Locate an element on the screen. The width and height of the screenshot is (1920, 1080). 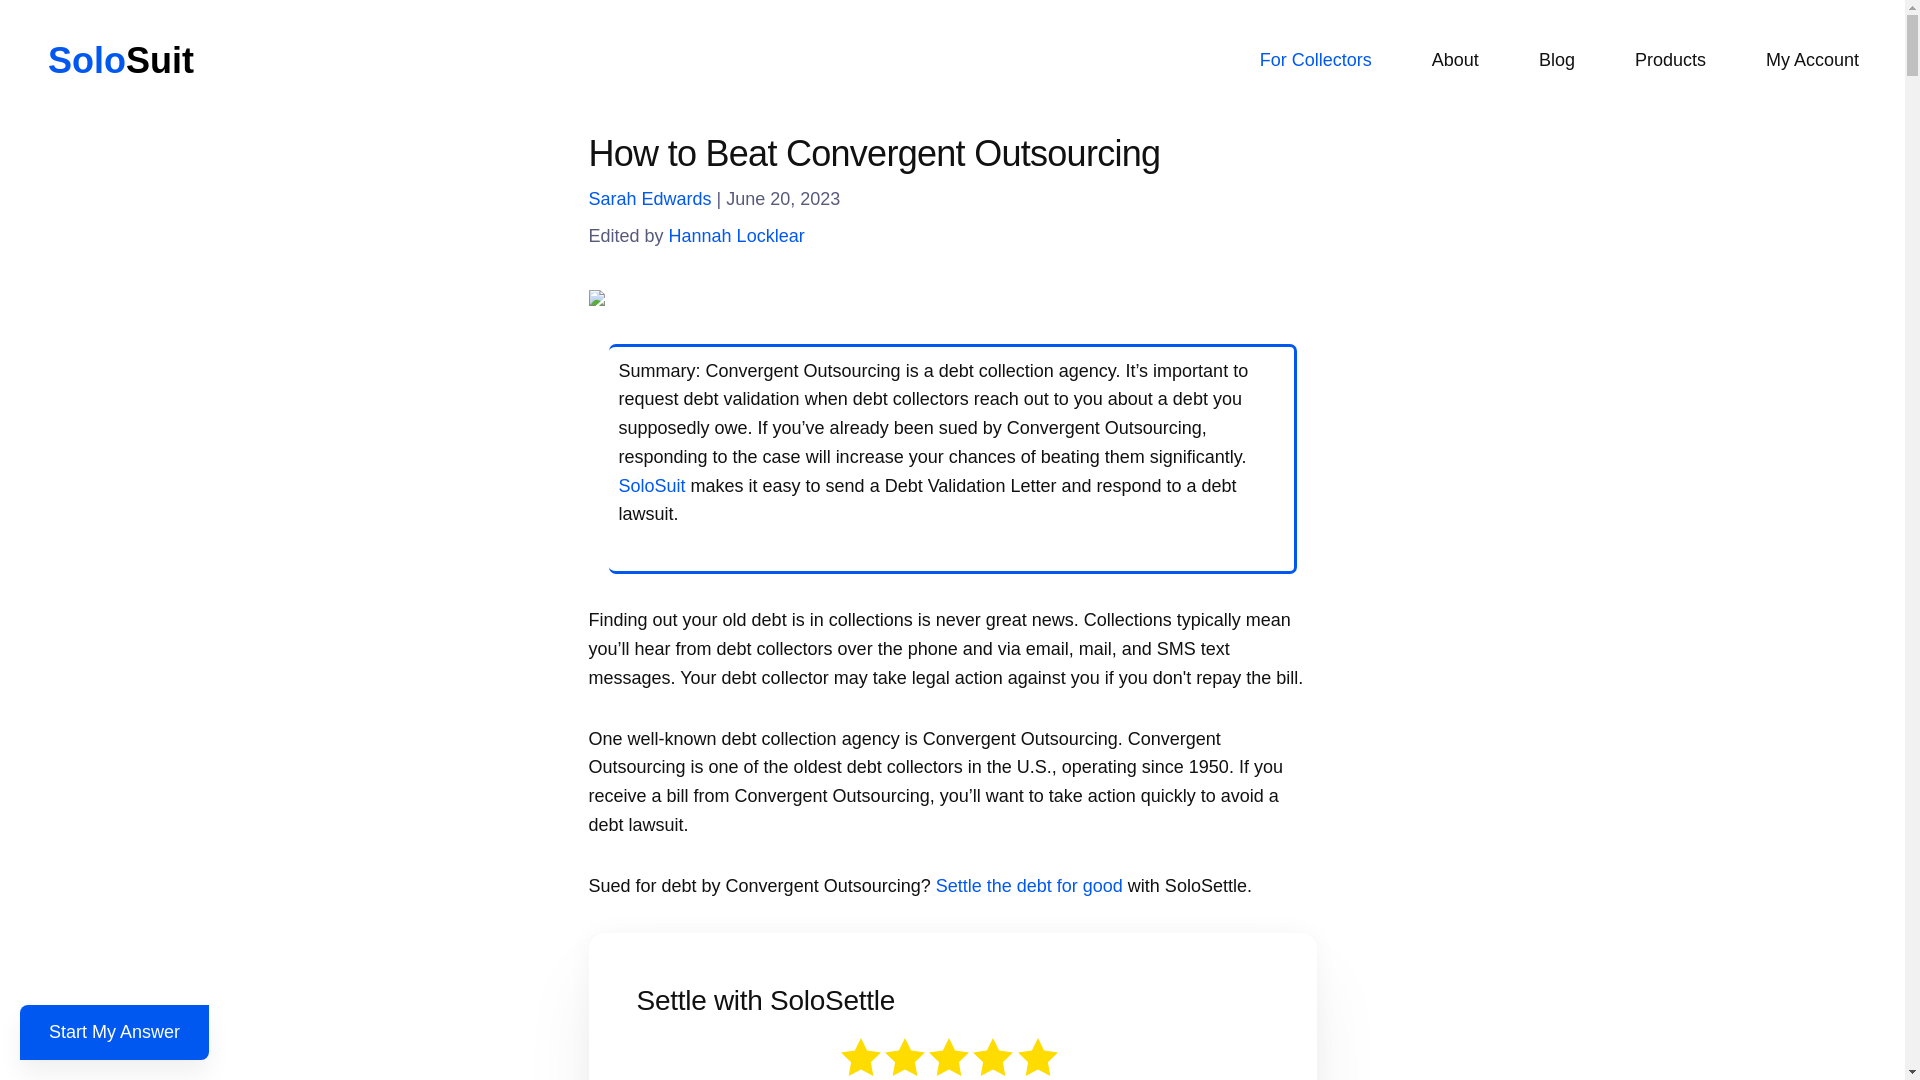
Hannah Locklear is located at coordinates (736, 236).